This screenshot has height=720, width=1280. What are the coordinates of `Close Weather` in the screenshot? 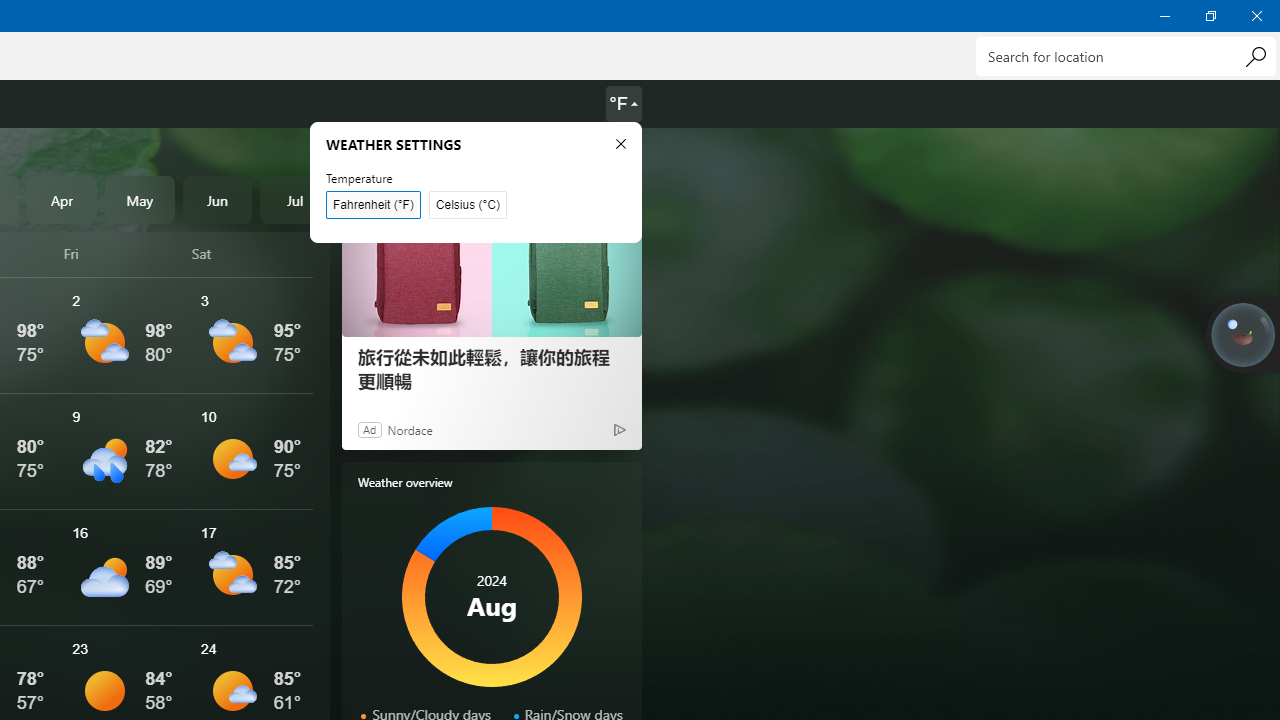 It's located at (1256, 16).